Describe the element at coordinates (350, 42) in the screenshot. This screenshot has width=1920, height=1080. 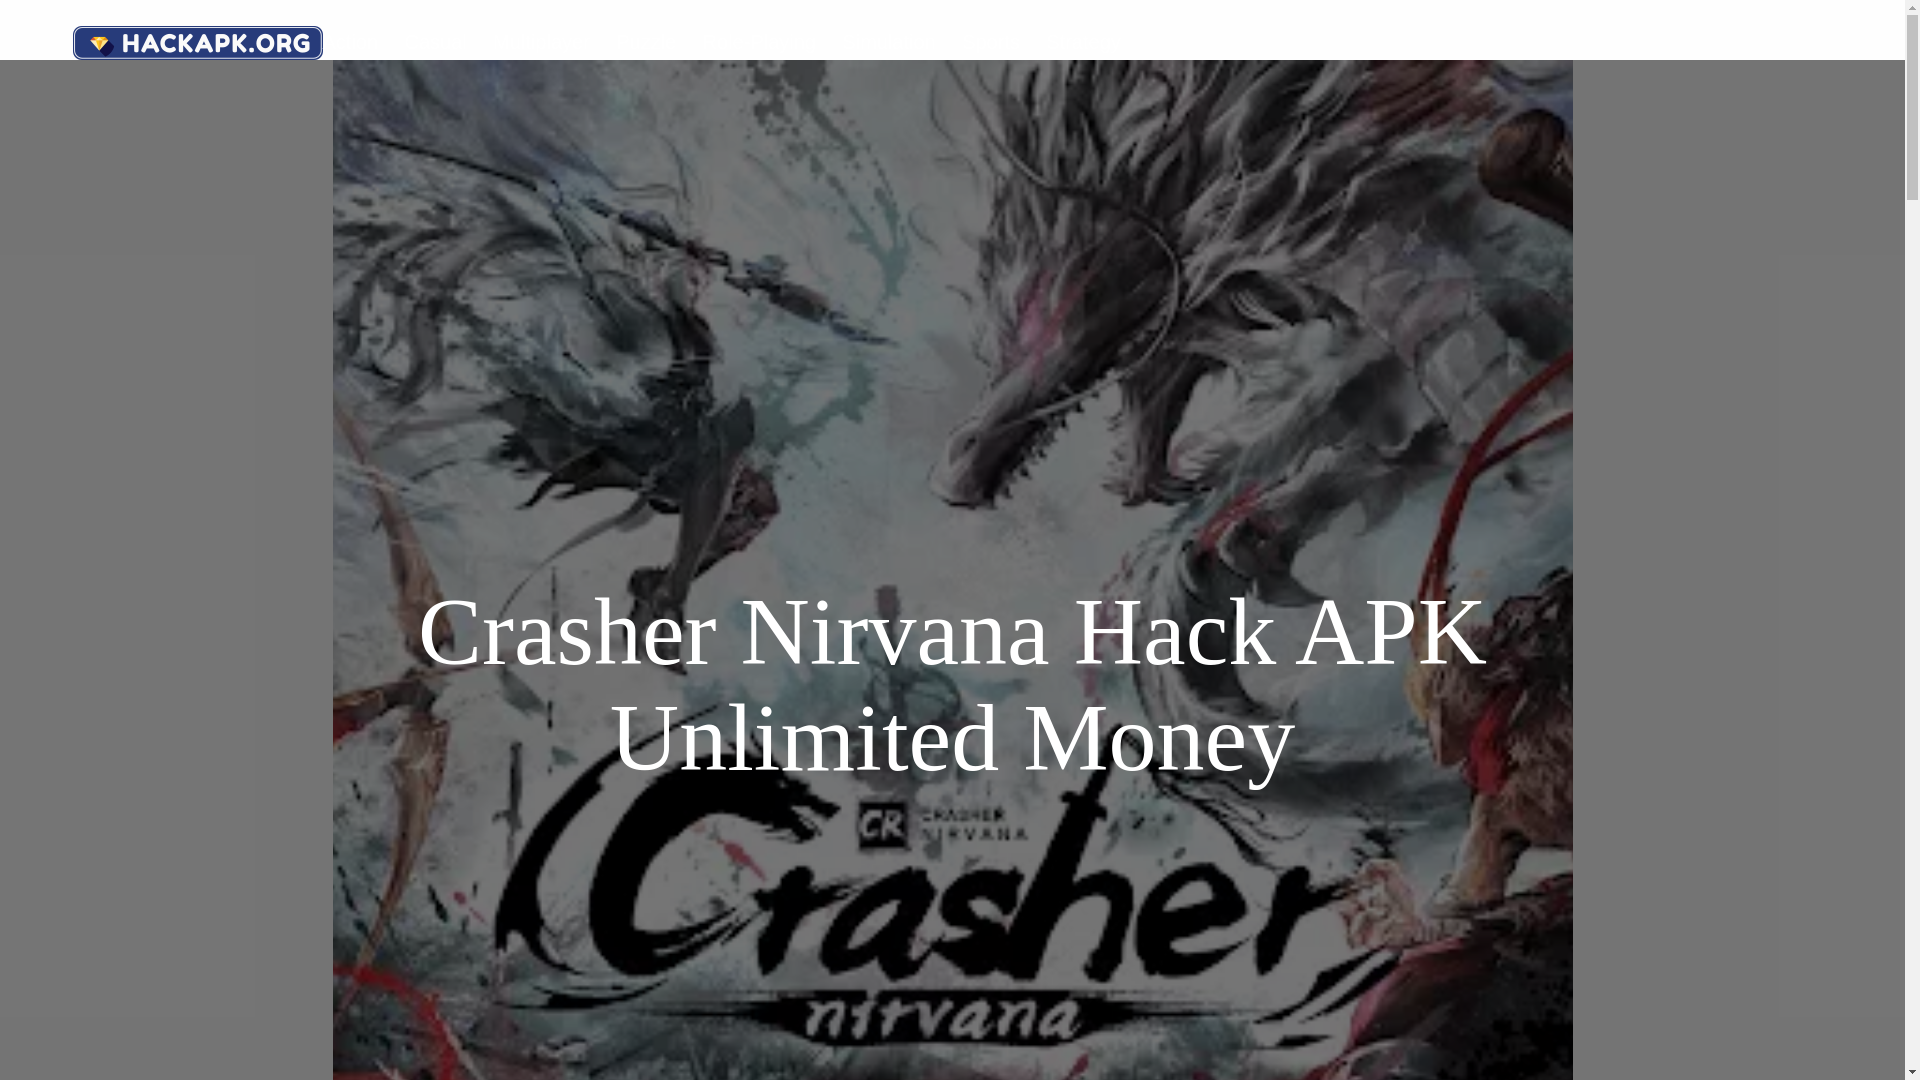
I see `Action` at that location.